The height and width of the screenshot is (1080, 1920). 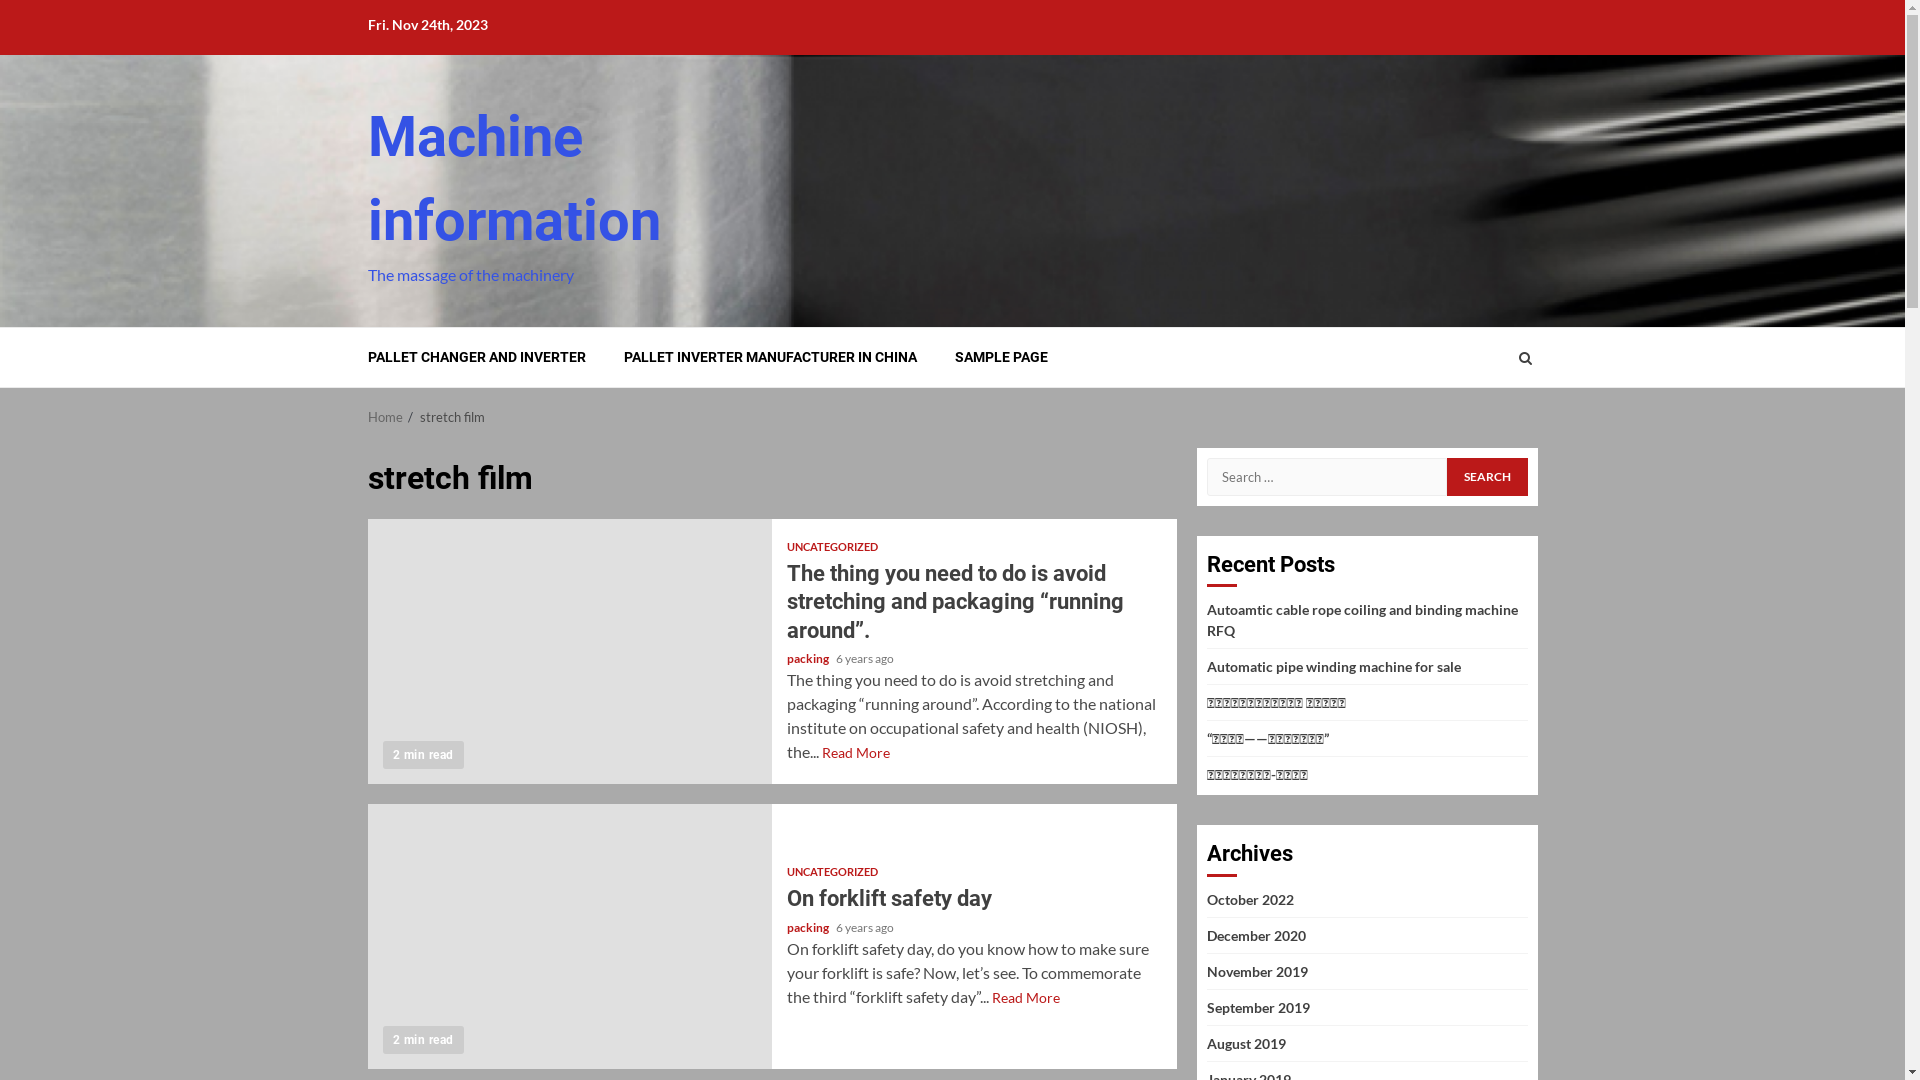 What do you see at coordinates (1256, 972) in the screenshot?
I see `November 2019` at bounding box center [1256, 972].